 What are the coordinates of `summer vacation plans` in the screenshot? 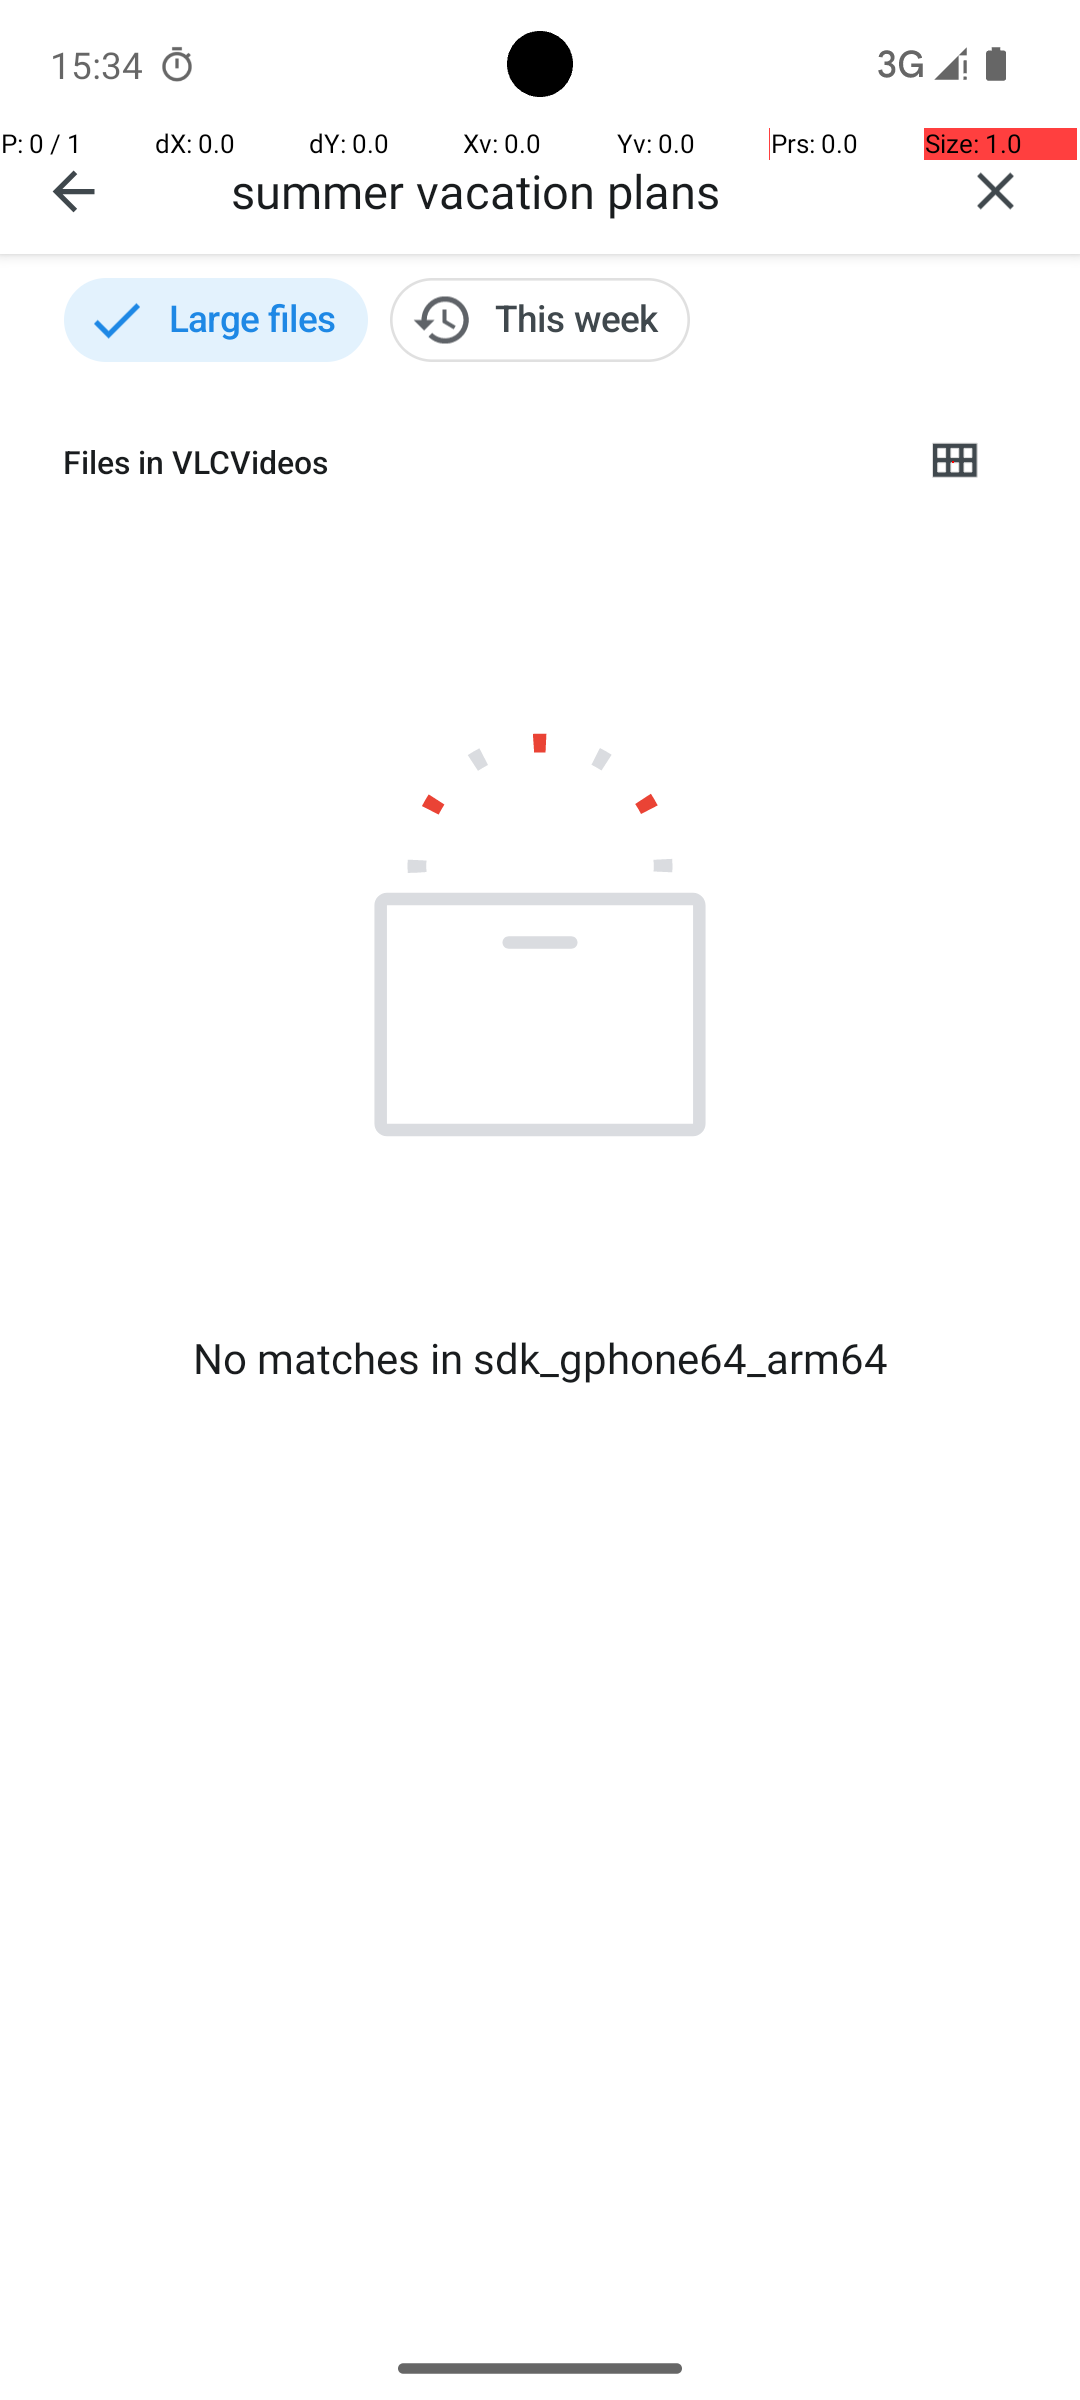 It's located at (571, 190).